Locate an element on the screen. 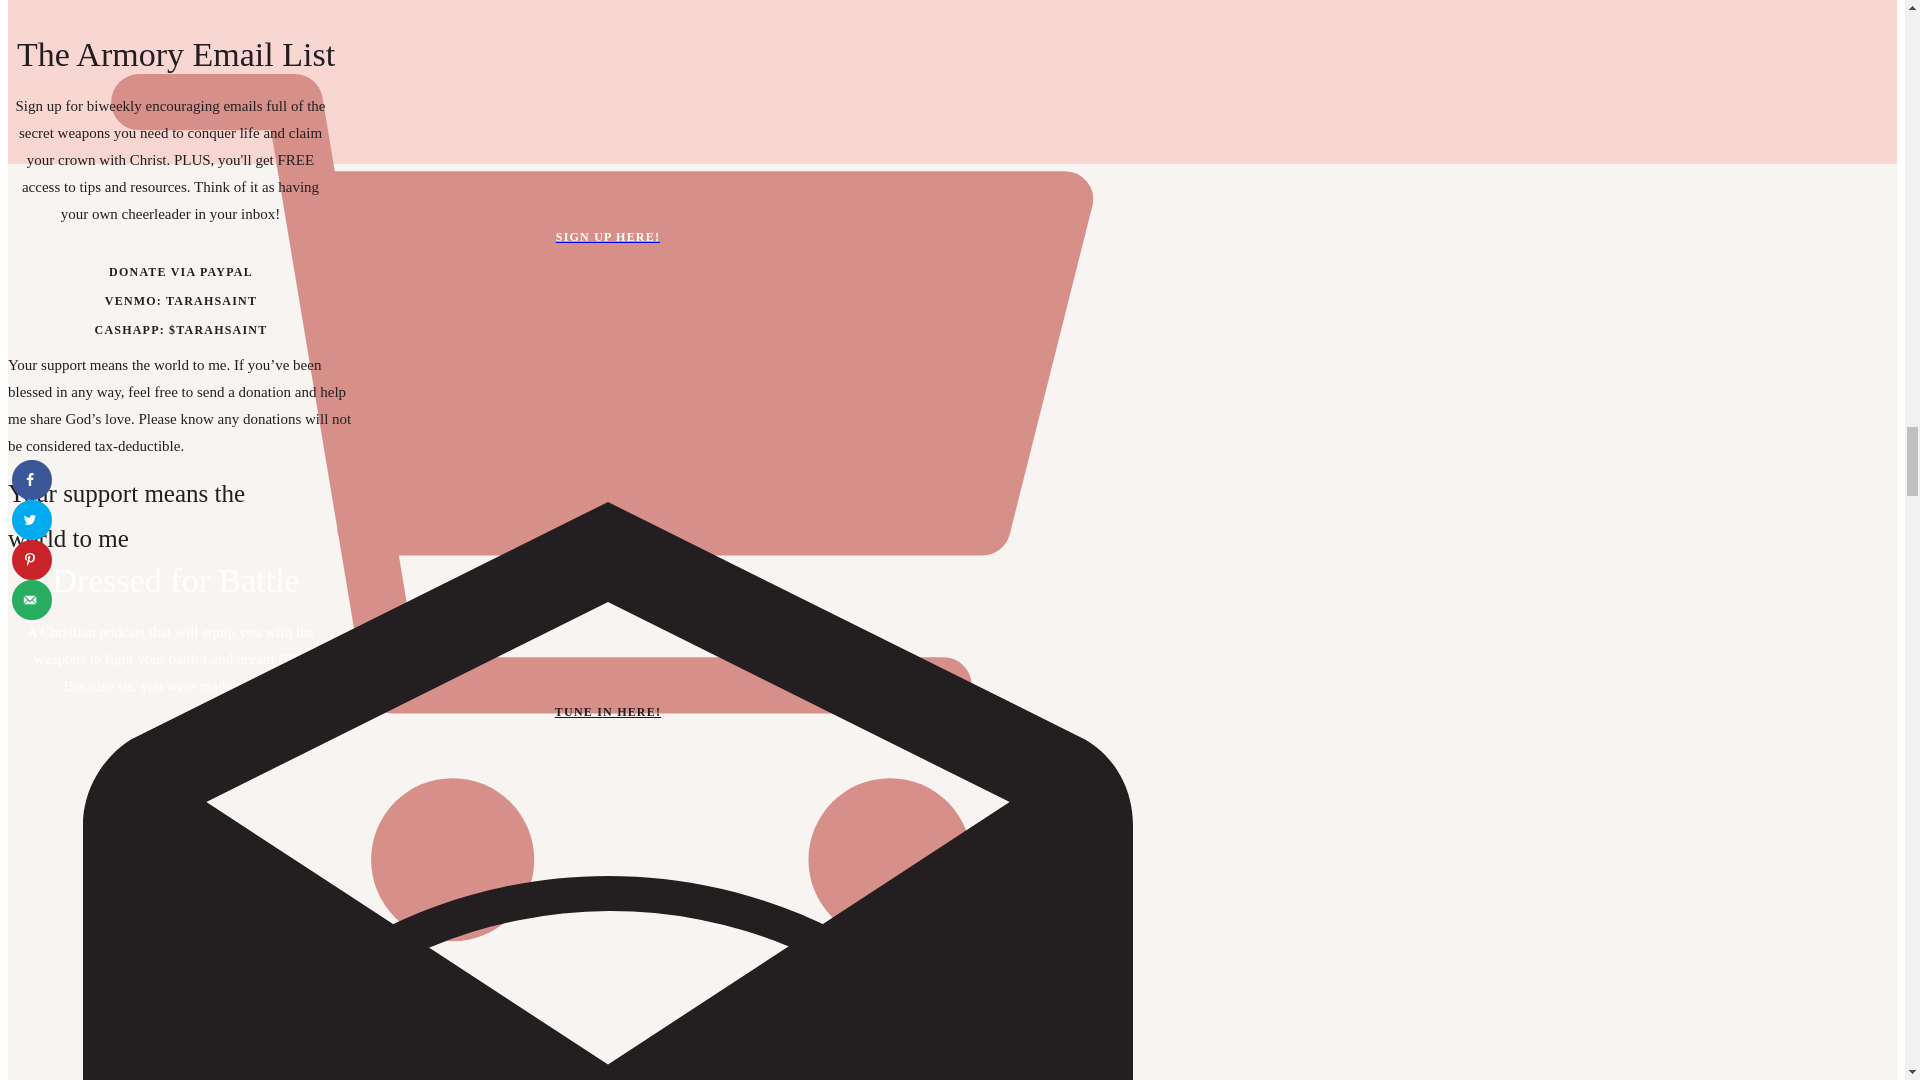  SIGN UP HERE! is located at coordinates (607, 238).